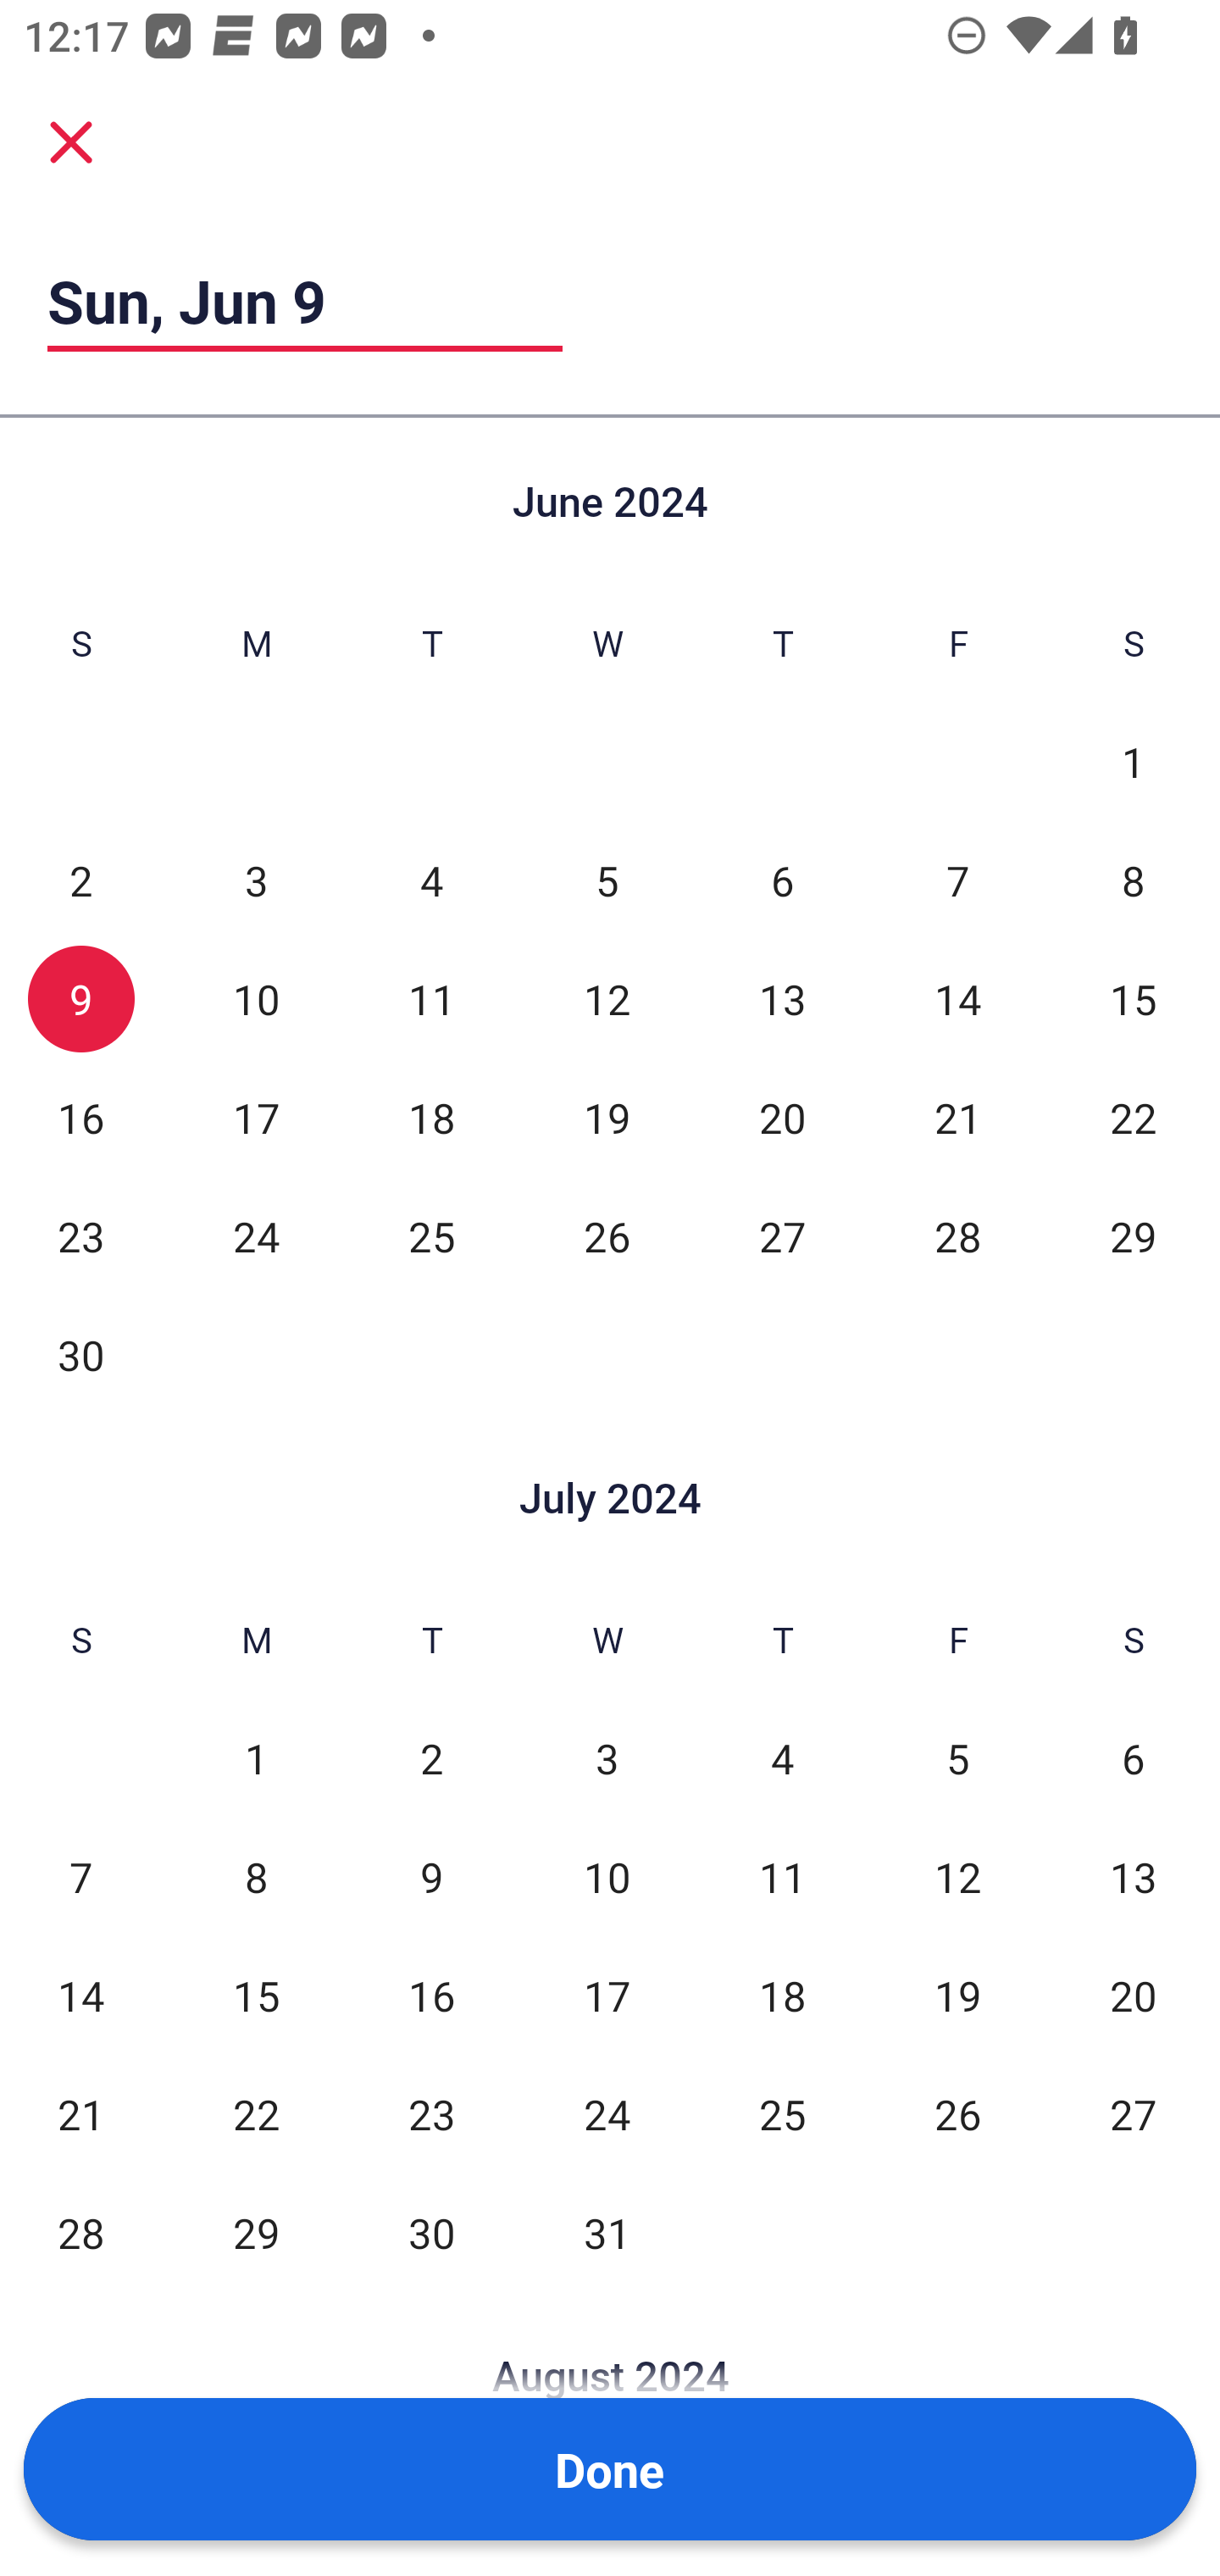 This screenshot has height=2576, width=1220. Describe the element at coordinates (1134, 1236) in the screenshot. I see `29 Sat, Jun 29, Not Selected` at that location.